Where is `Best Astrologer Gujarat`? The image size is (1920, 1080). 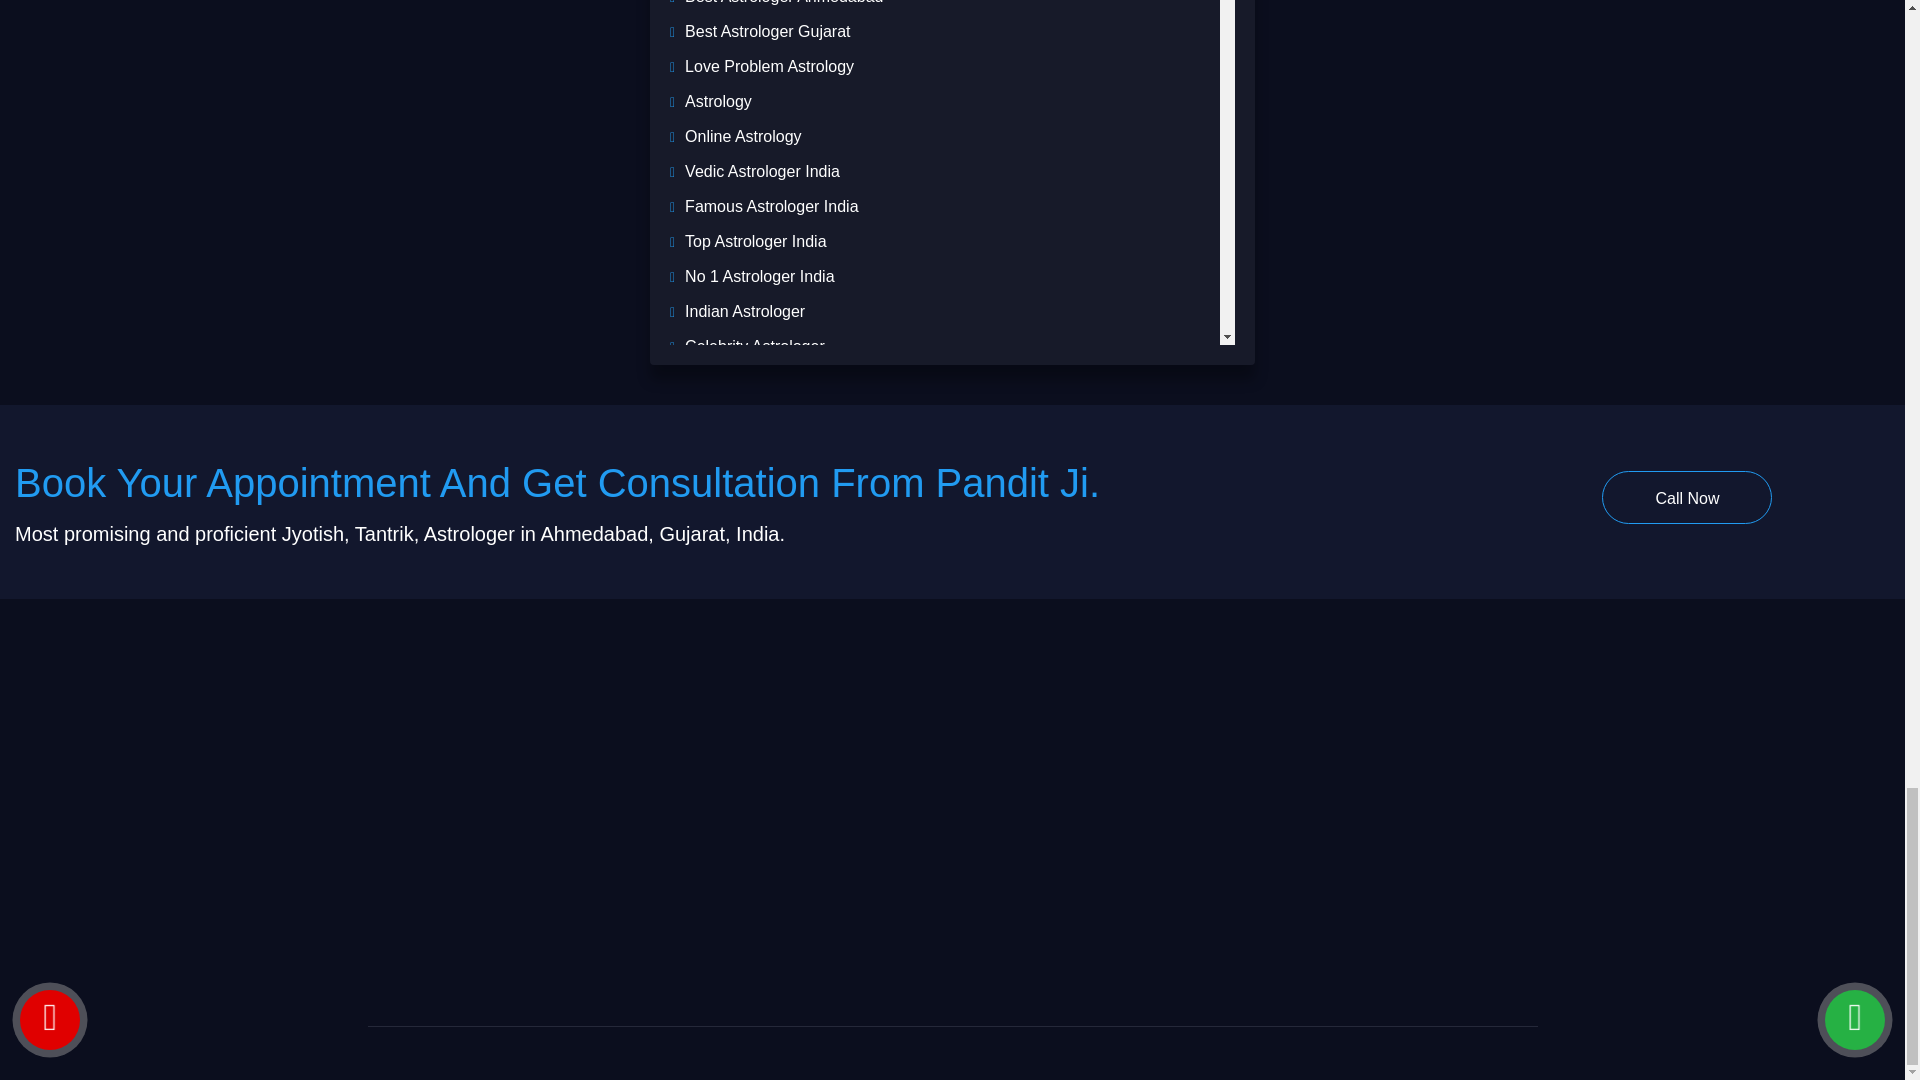 Best Astrologer Gujarat is located at coordinates (768, 30).